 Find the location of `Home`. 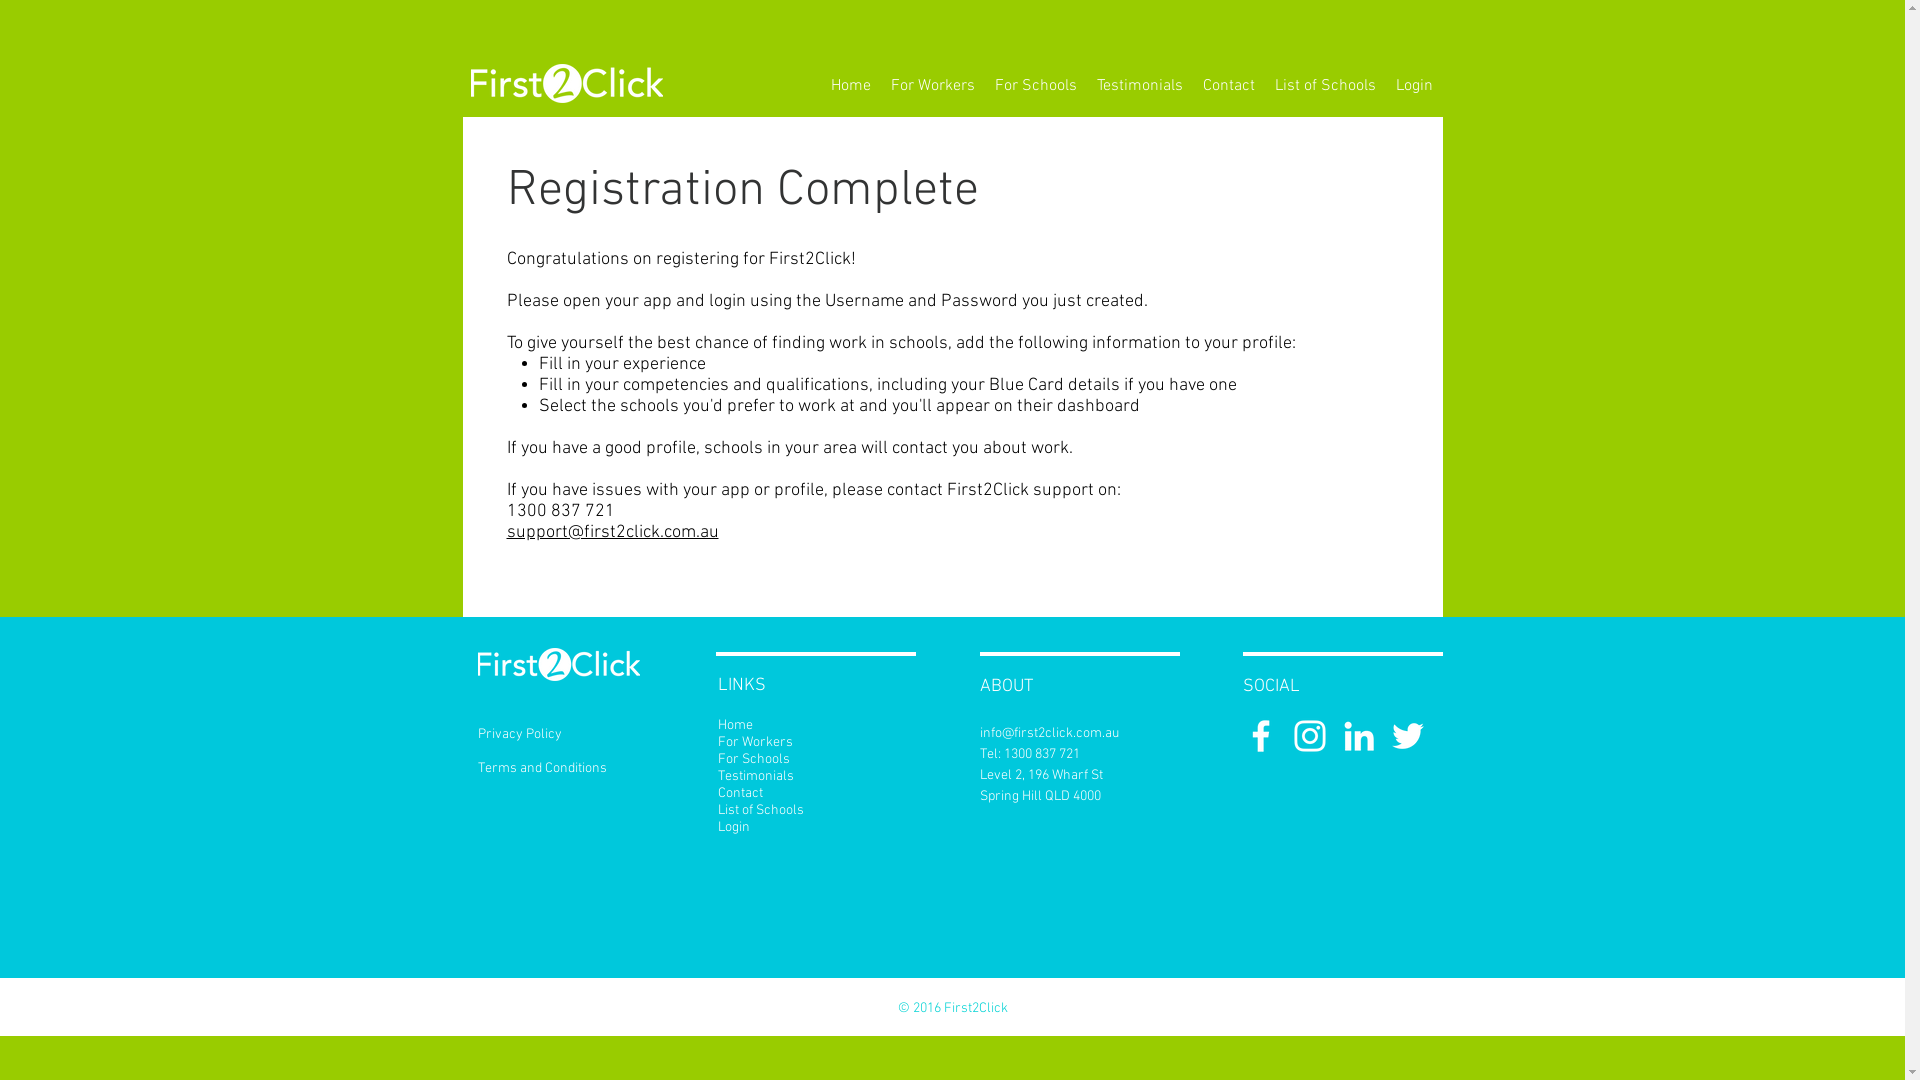

Home is located at coordinates (813, 726).